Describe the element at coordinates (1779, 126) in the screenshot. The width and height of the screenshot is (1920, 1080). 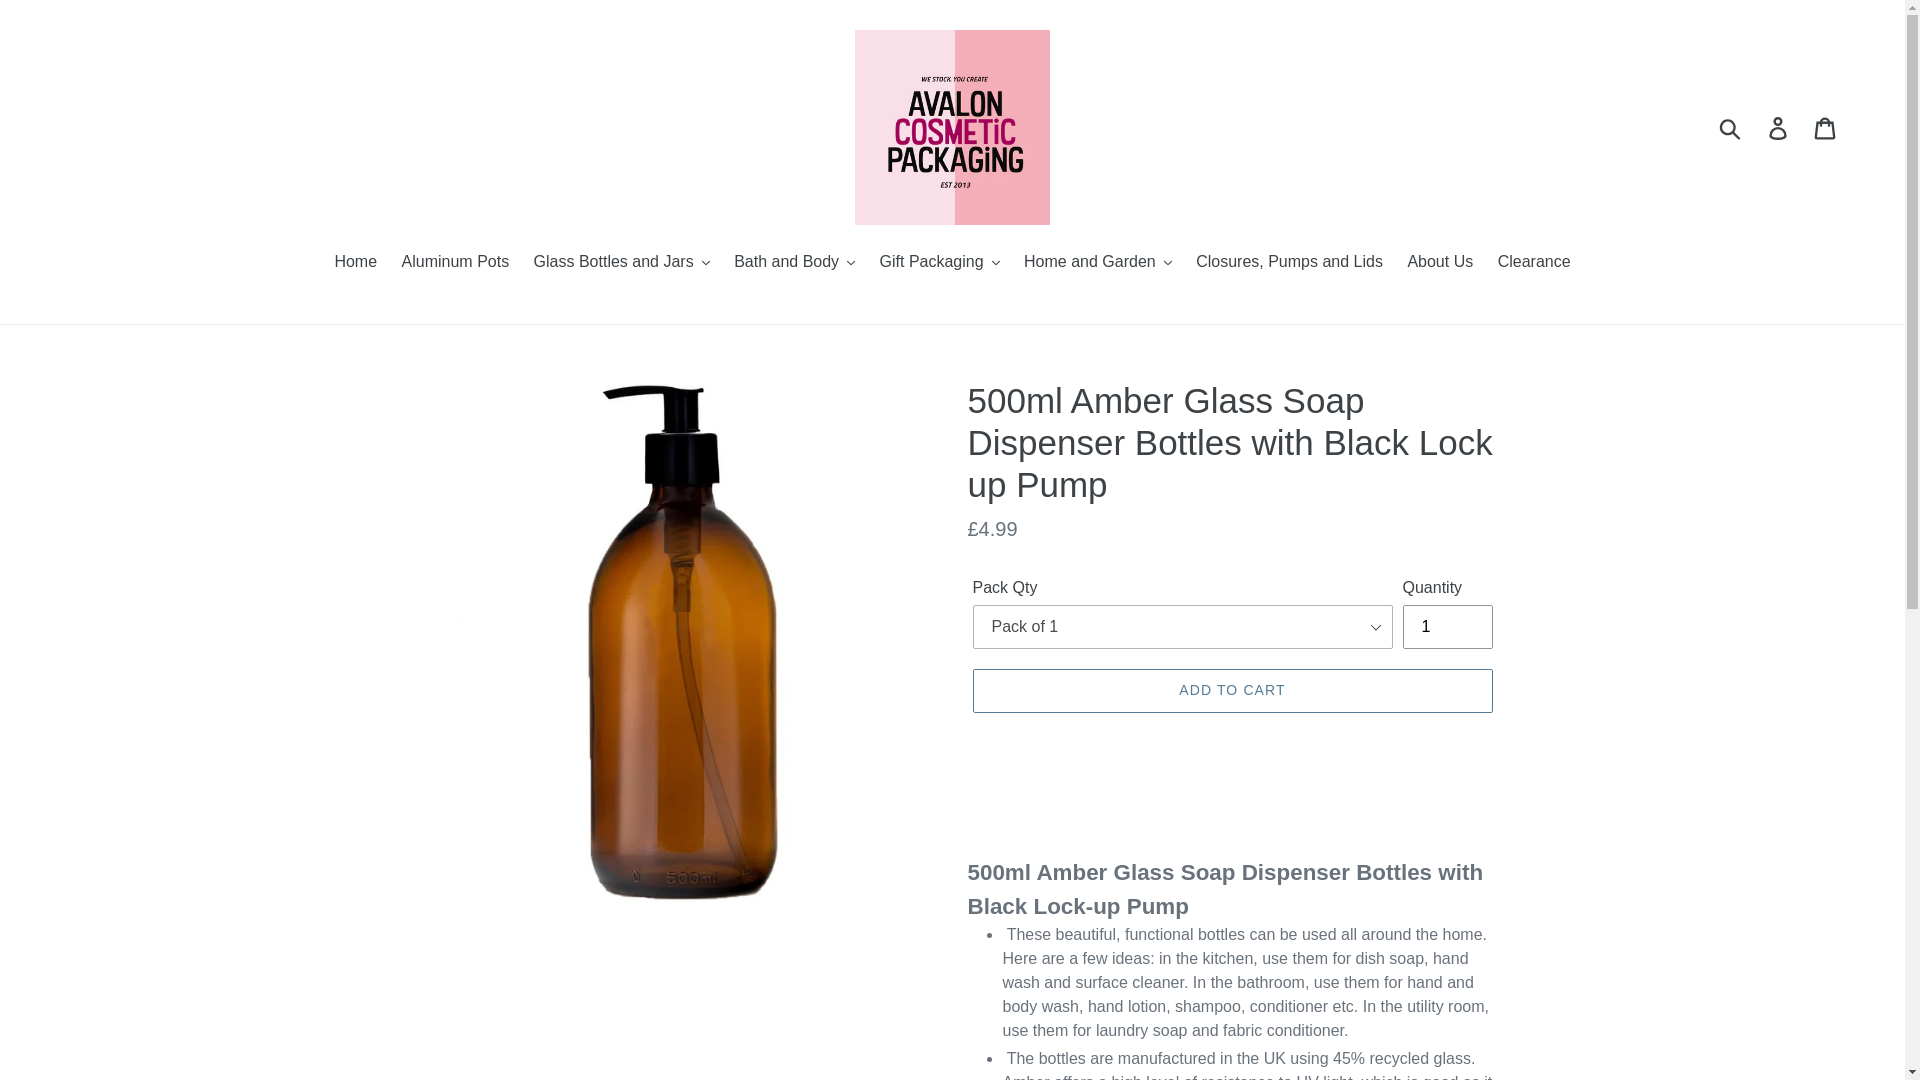
I see `Log in` at that location.